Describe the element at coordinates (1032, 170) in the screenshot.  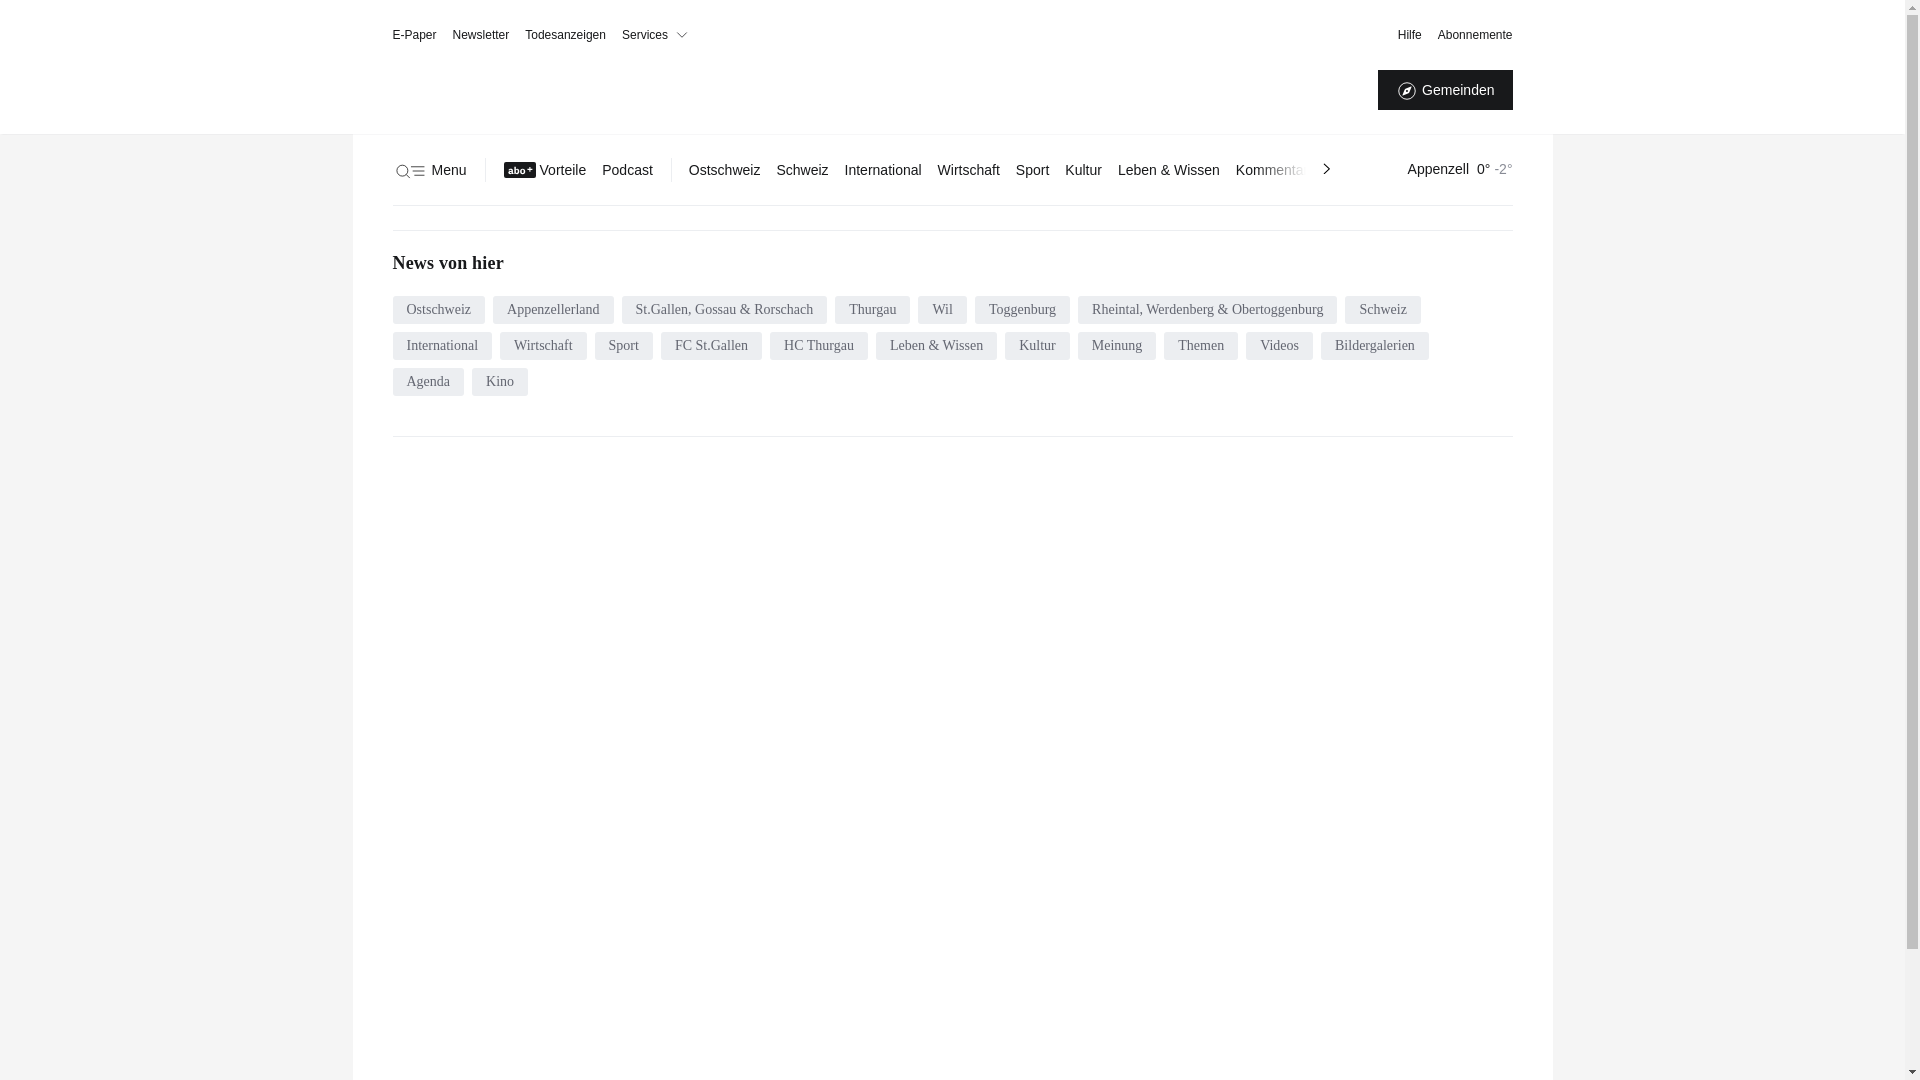
I see `Sport` at that location.